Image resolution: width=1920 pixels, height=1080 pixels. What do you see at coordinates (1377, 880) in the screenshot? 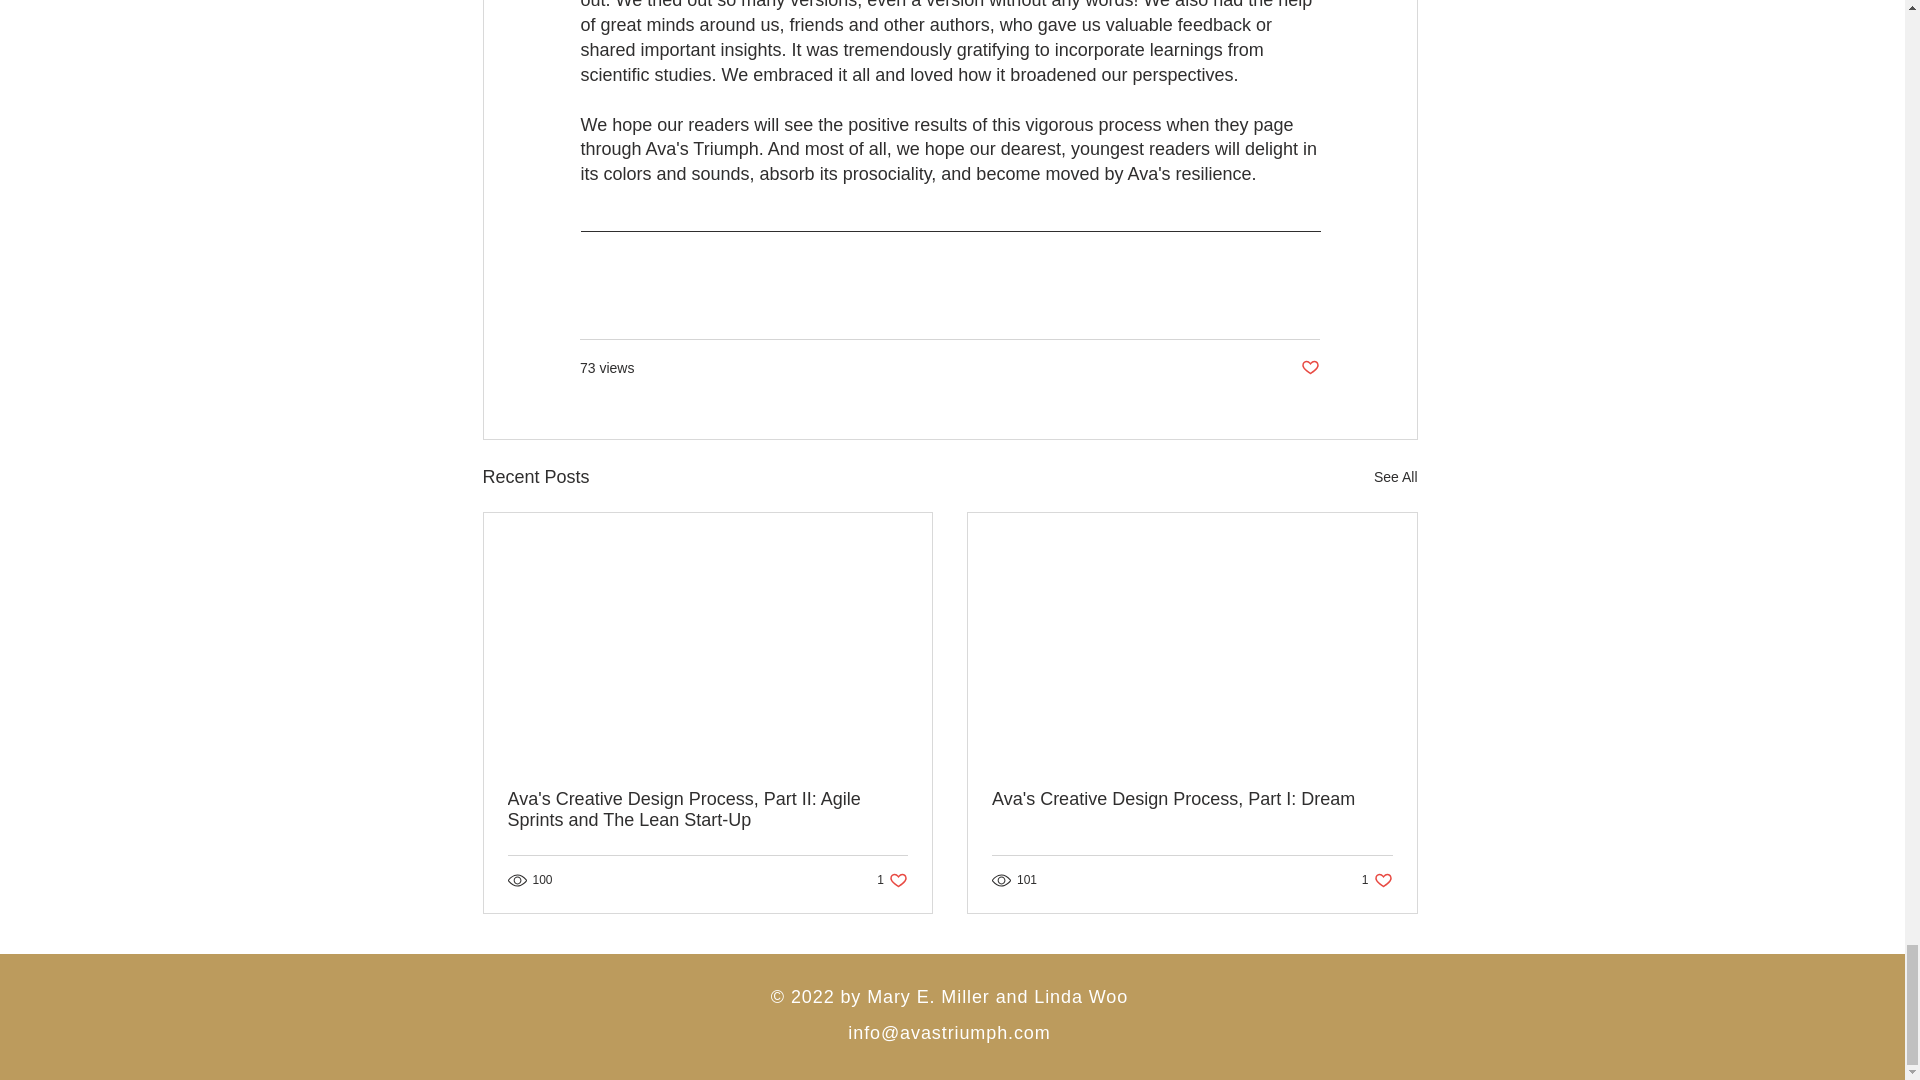
I see `Post not marked as liked` at bounding box center [1377, 880].